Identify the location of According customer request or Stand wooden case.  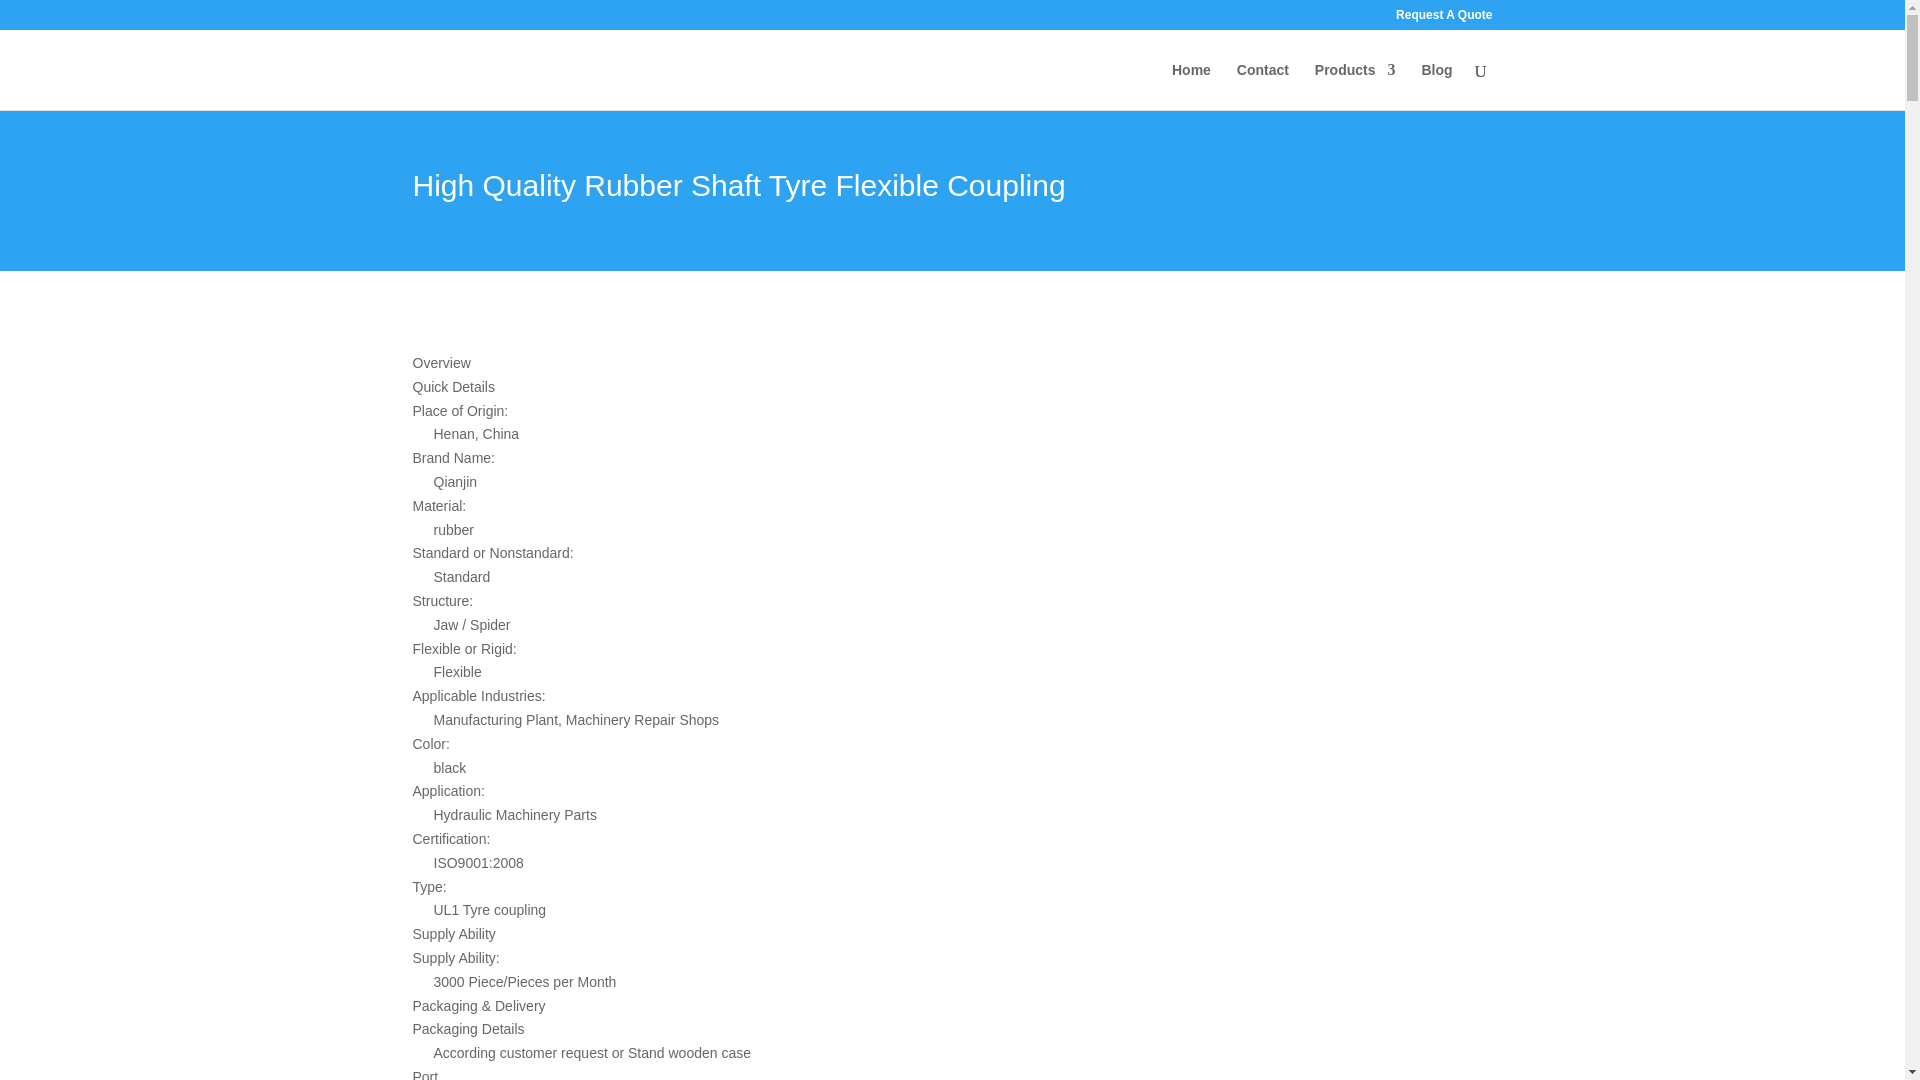
(773, 1054).